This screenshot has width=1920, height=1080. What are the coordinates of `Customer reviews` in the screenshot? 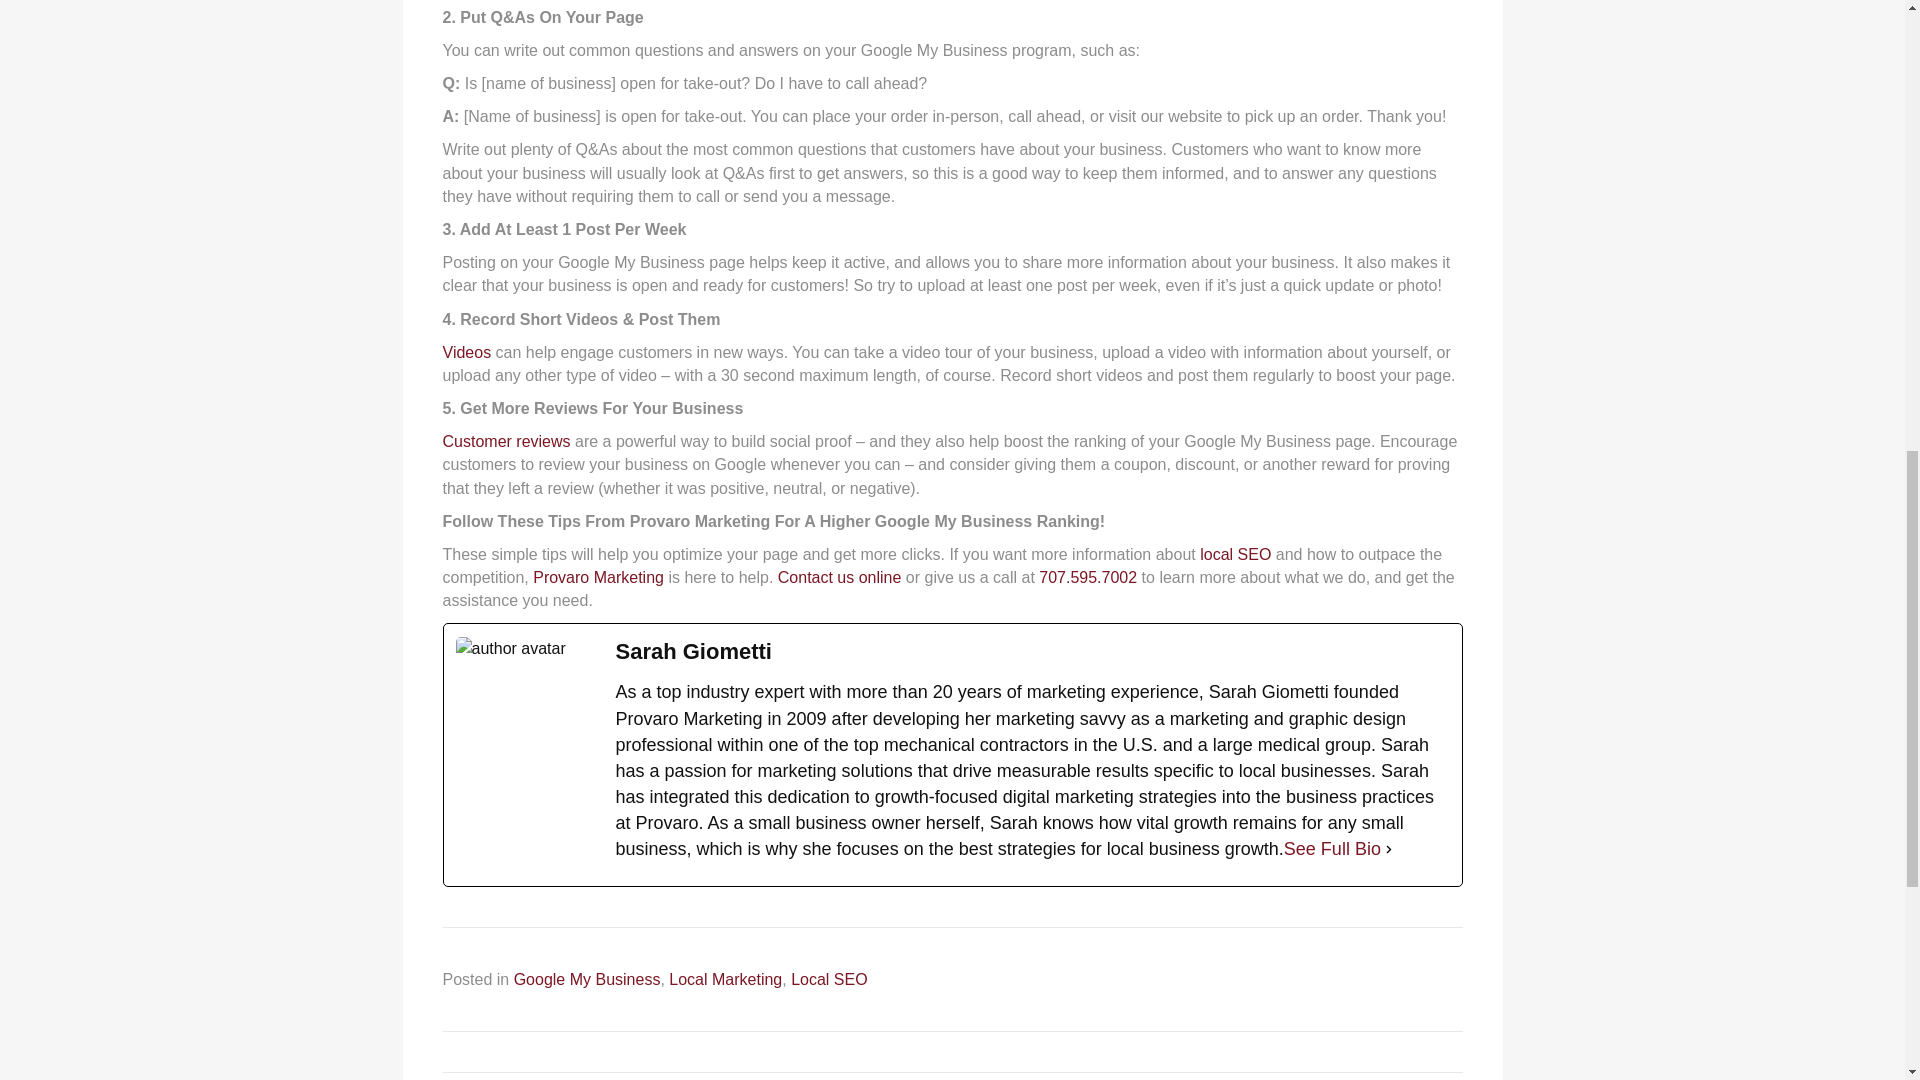 It's located at (506, 442).